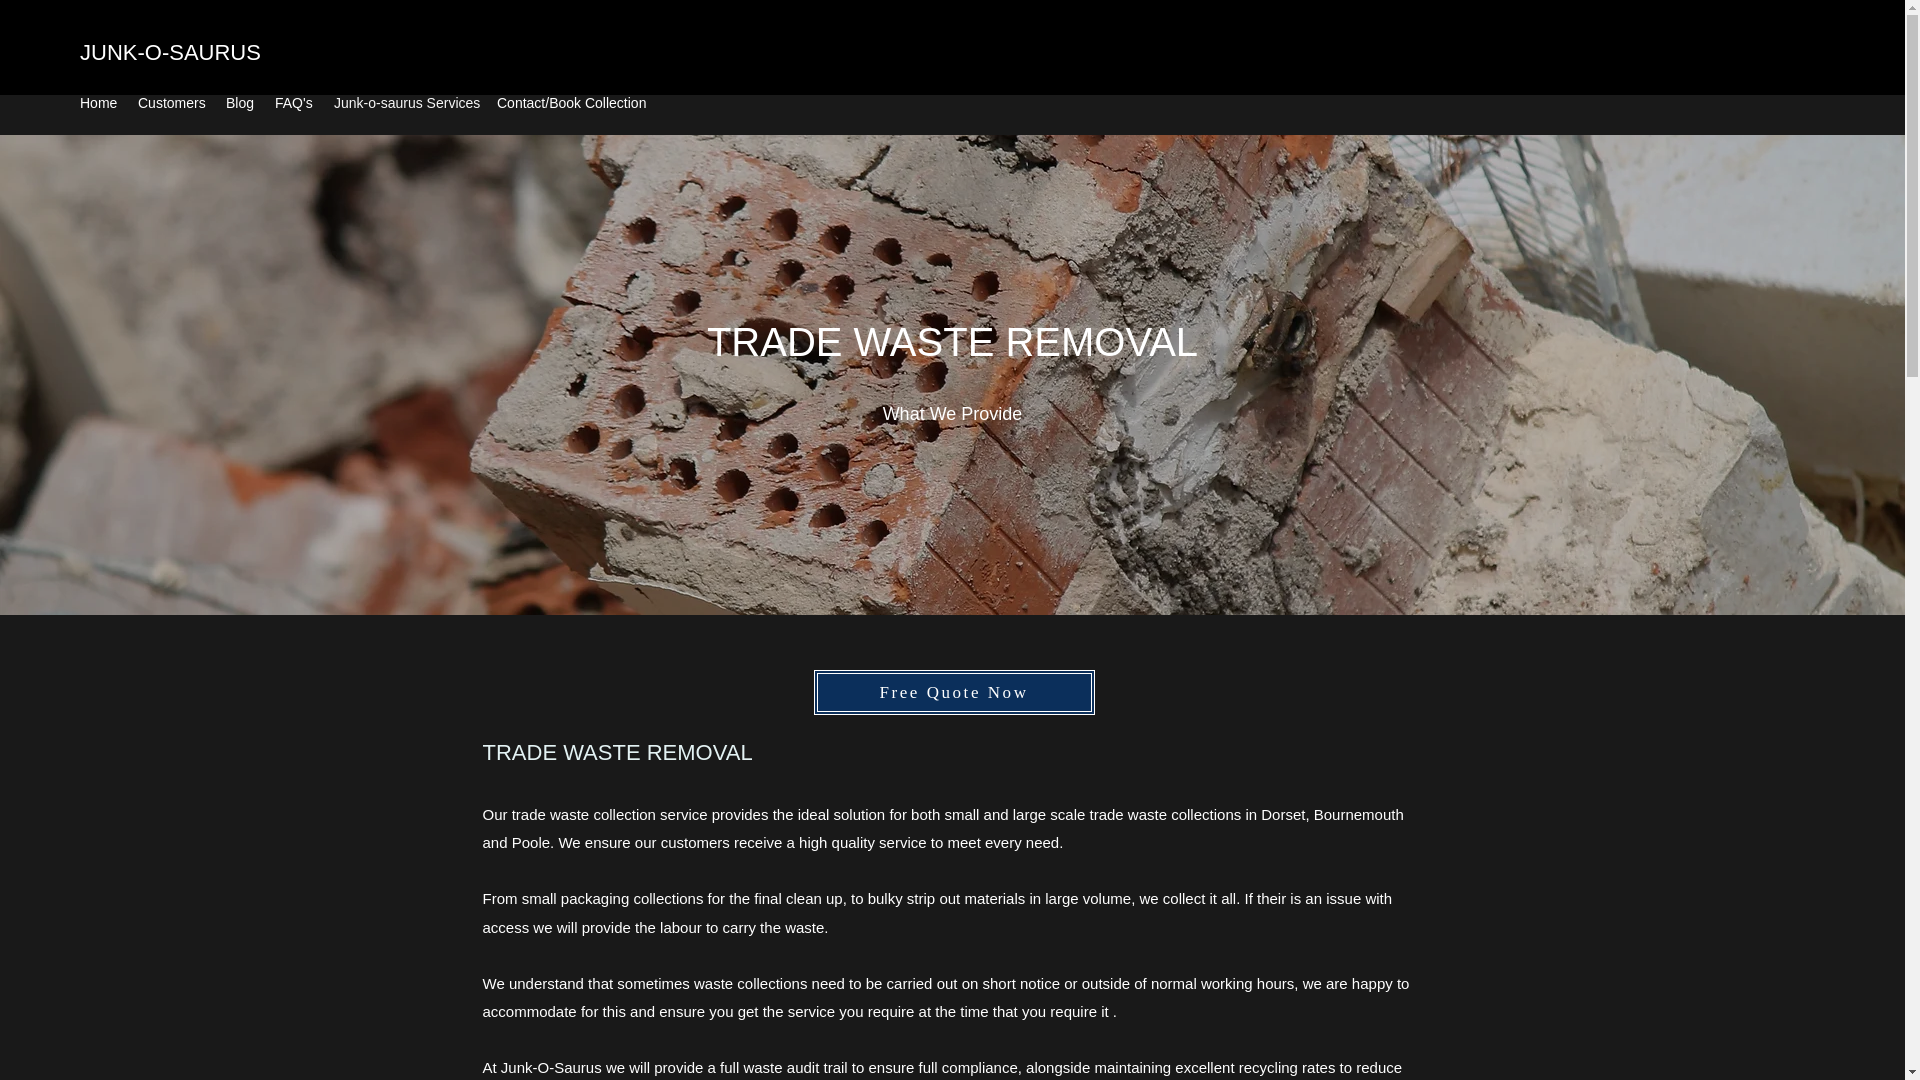 Image resolution: width=1920 pixels, height=1080 pixels. What do you see at coordinates (240, 102) in the screenshot?
I see `Blog` at bounding box center [240, 102].